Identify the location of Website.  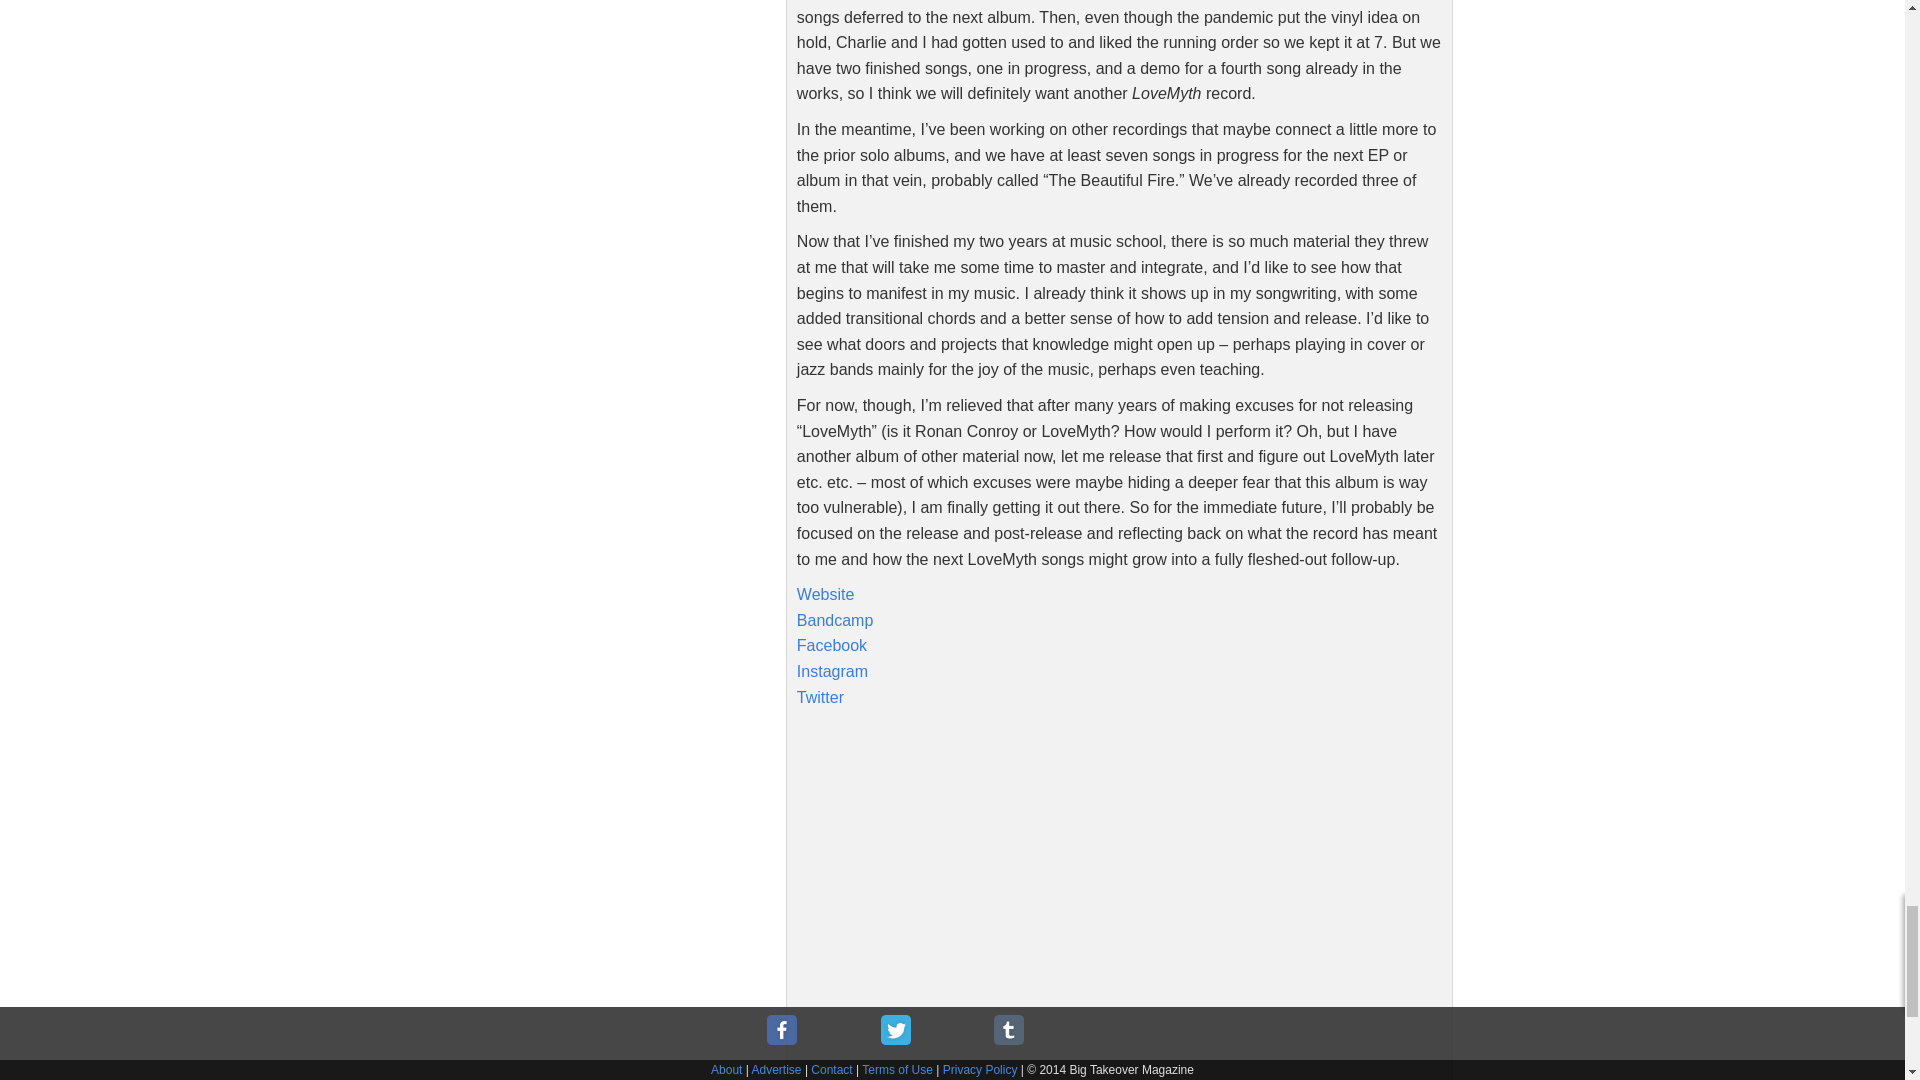
(825, 594).